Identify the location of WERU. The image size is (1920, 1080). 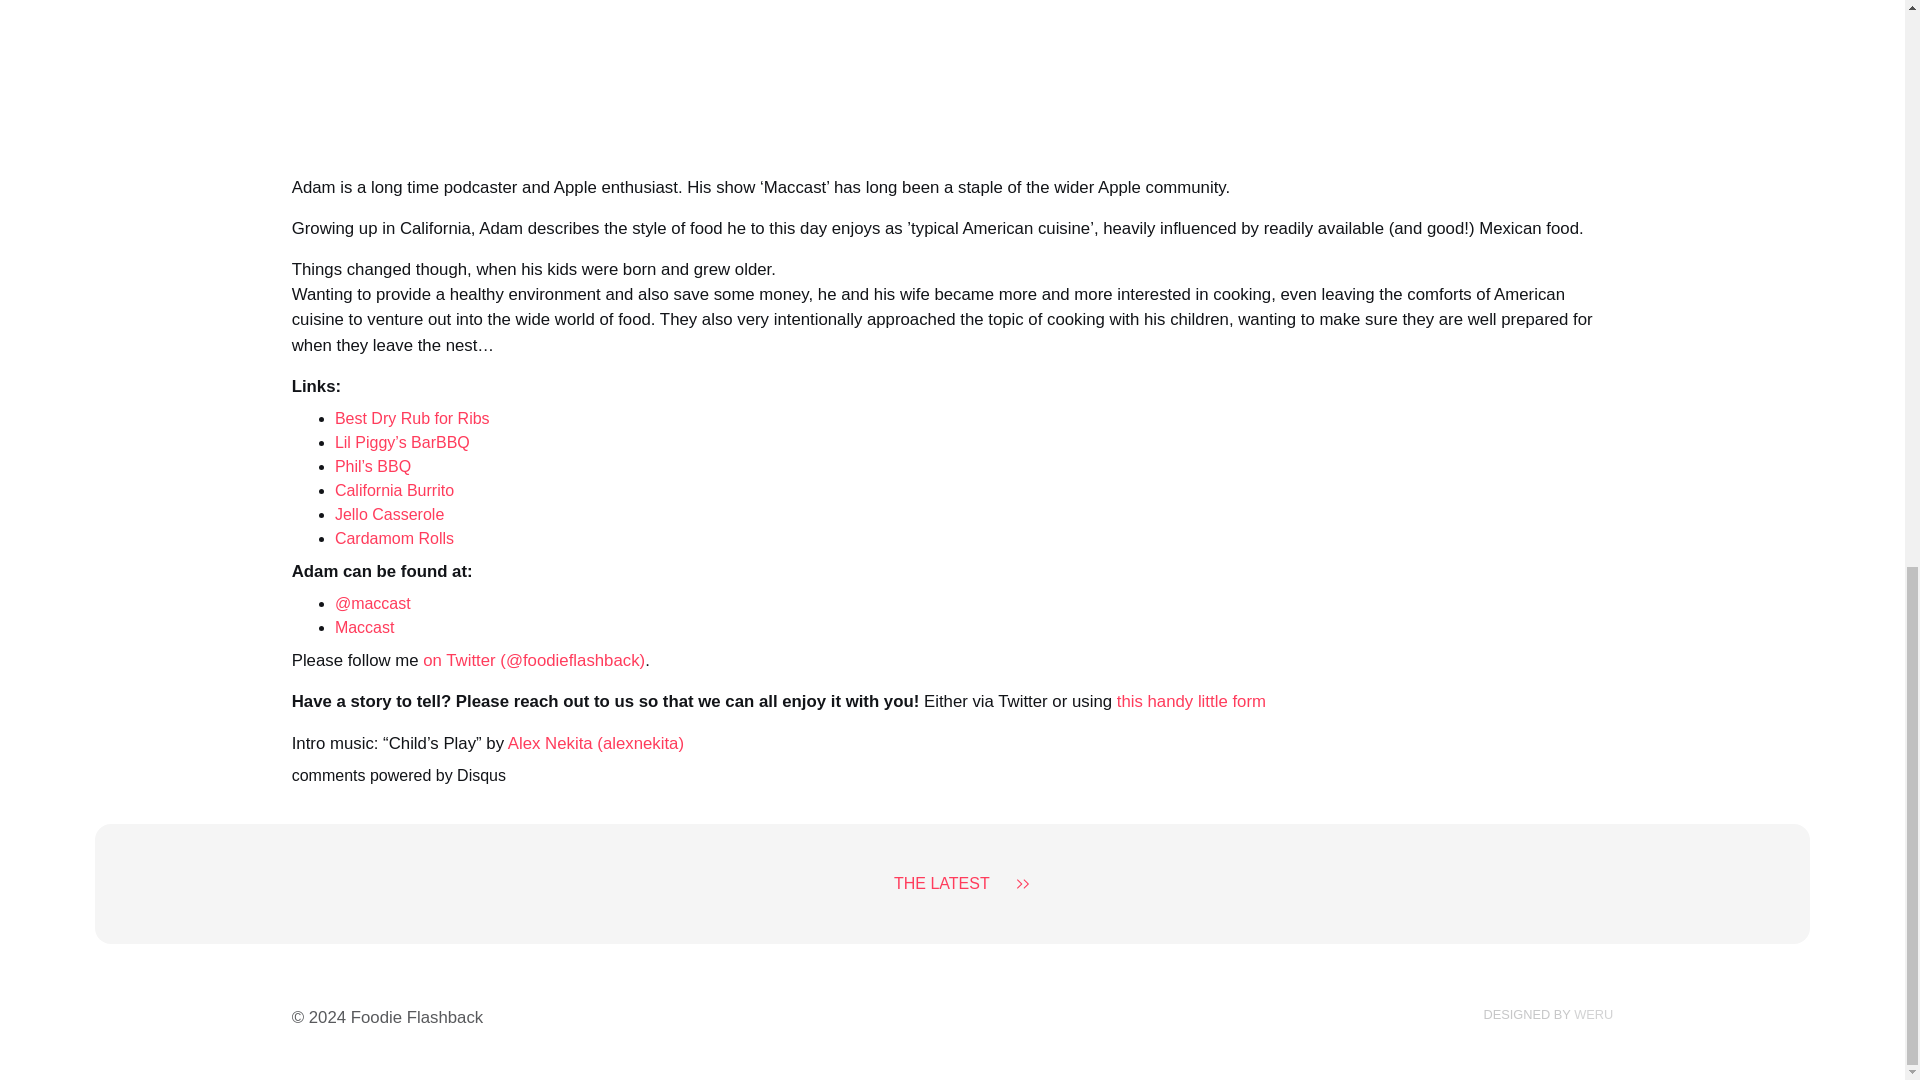
(1593, 1014).